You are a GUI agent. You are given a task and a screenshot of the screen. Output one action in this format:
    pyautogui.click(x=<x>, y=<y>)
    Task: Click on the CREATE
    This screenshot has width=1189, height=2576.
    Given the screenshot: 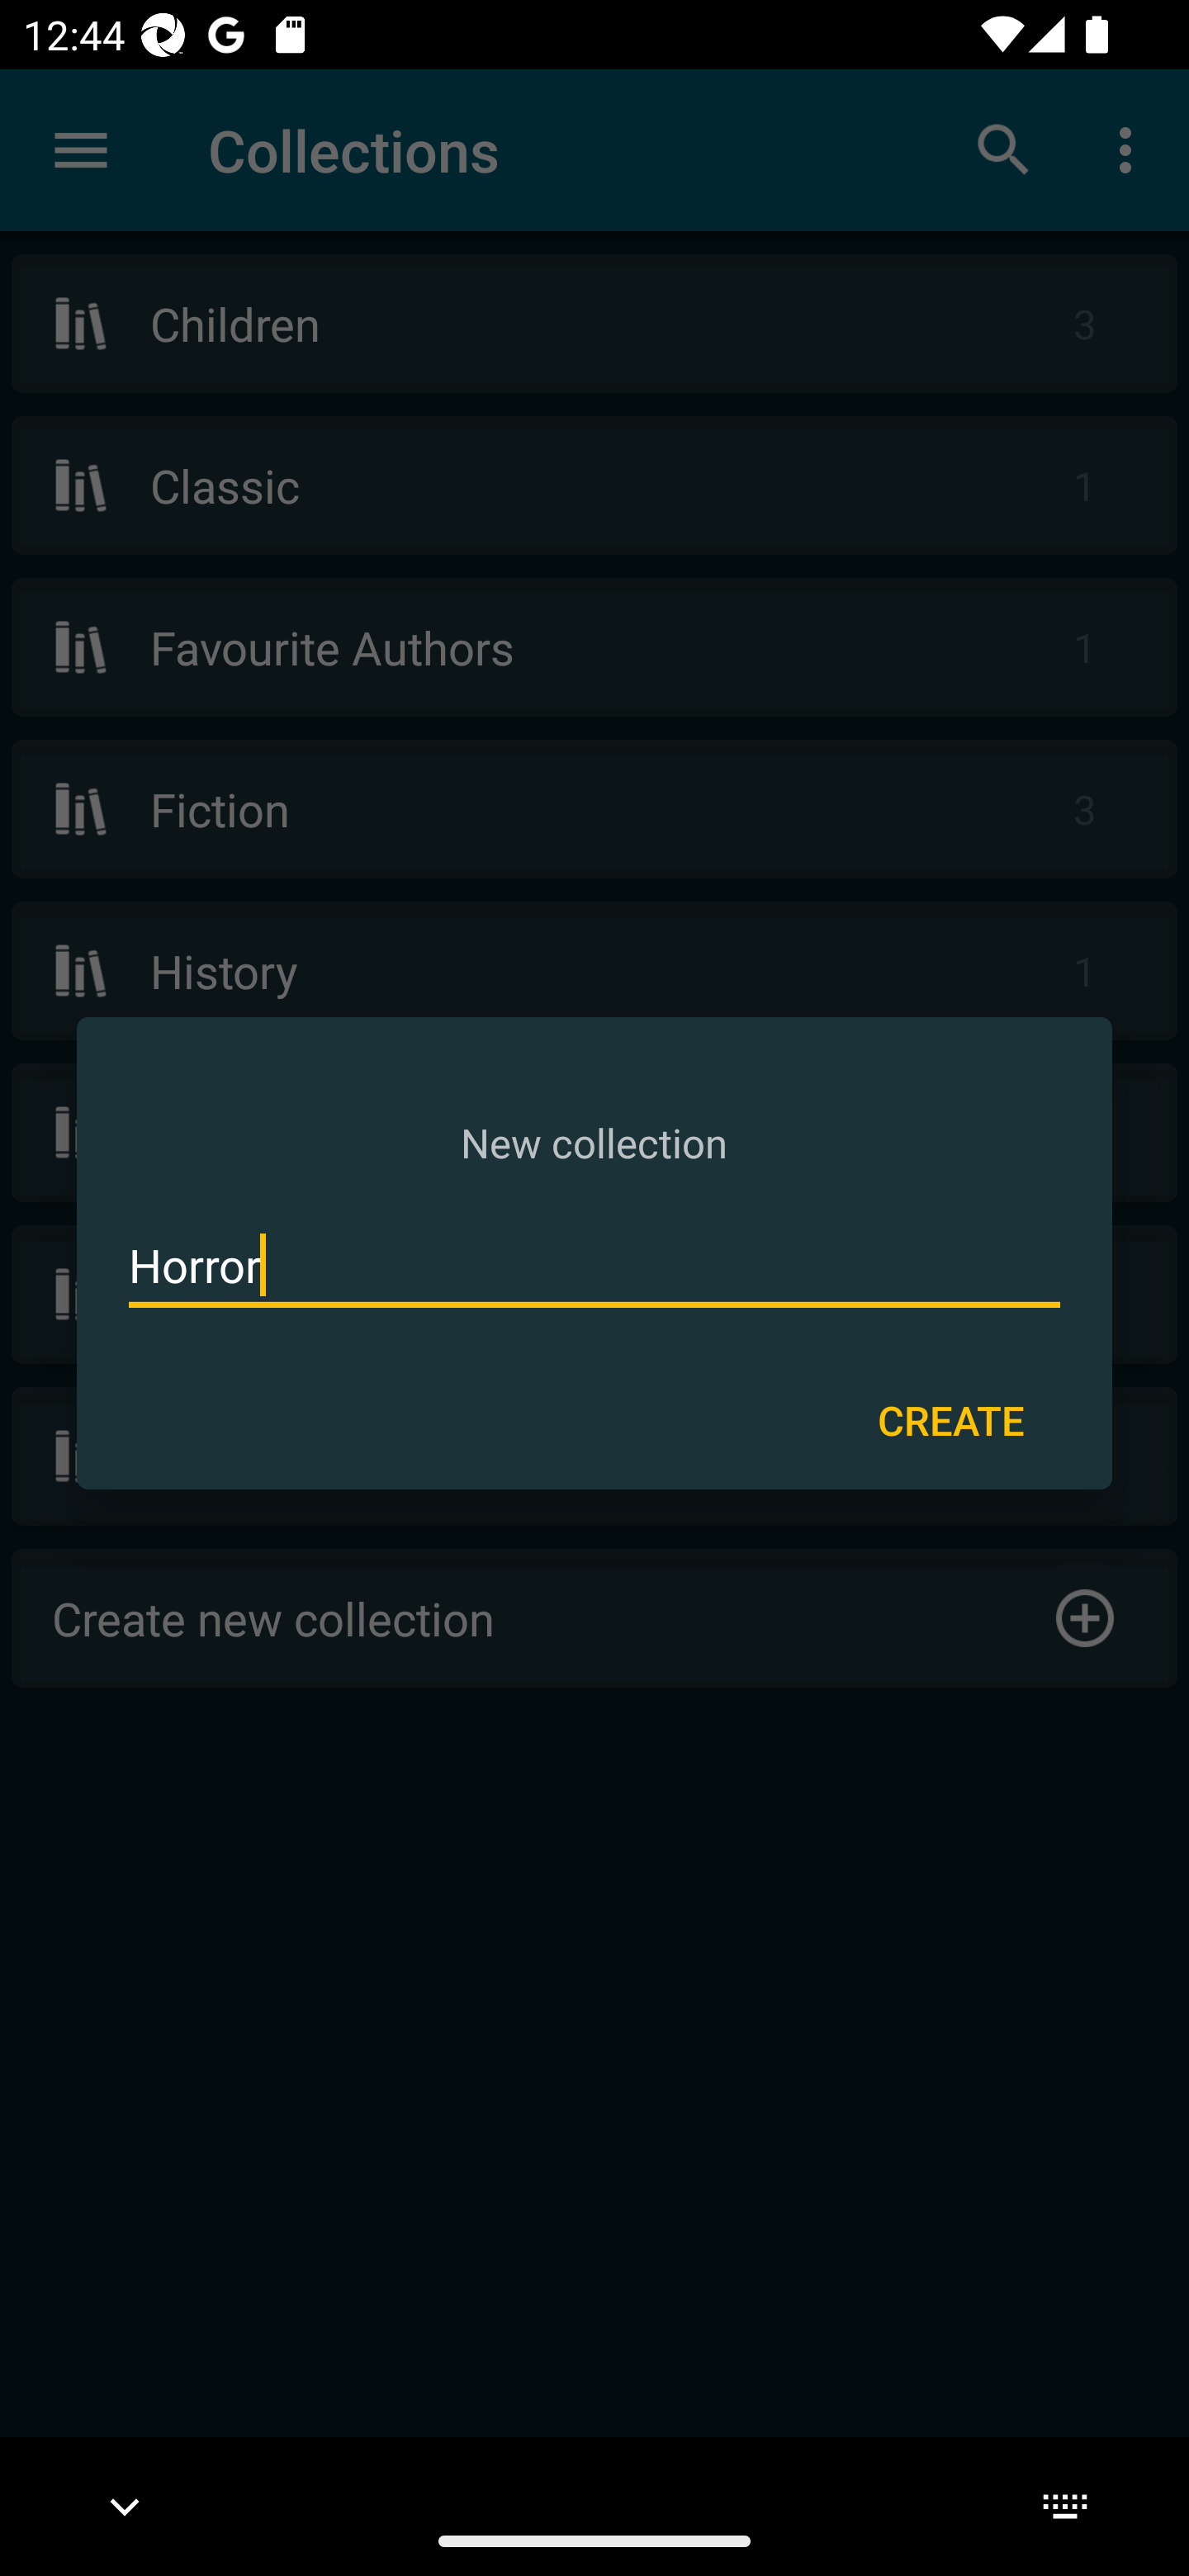 What is the action you would take?
    pyautogui.click(x=950, y=1418)
    